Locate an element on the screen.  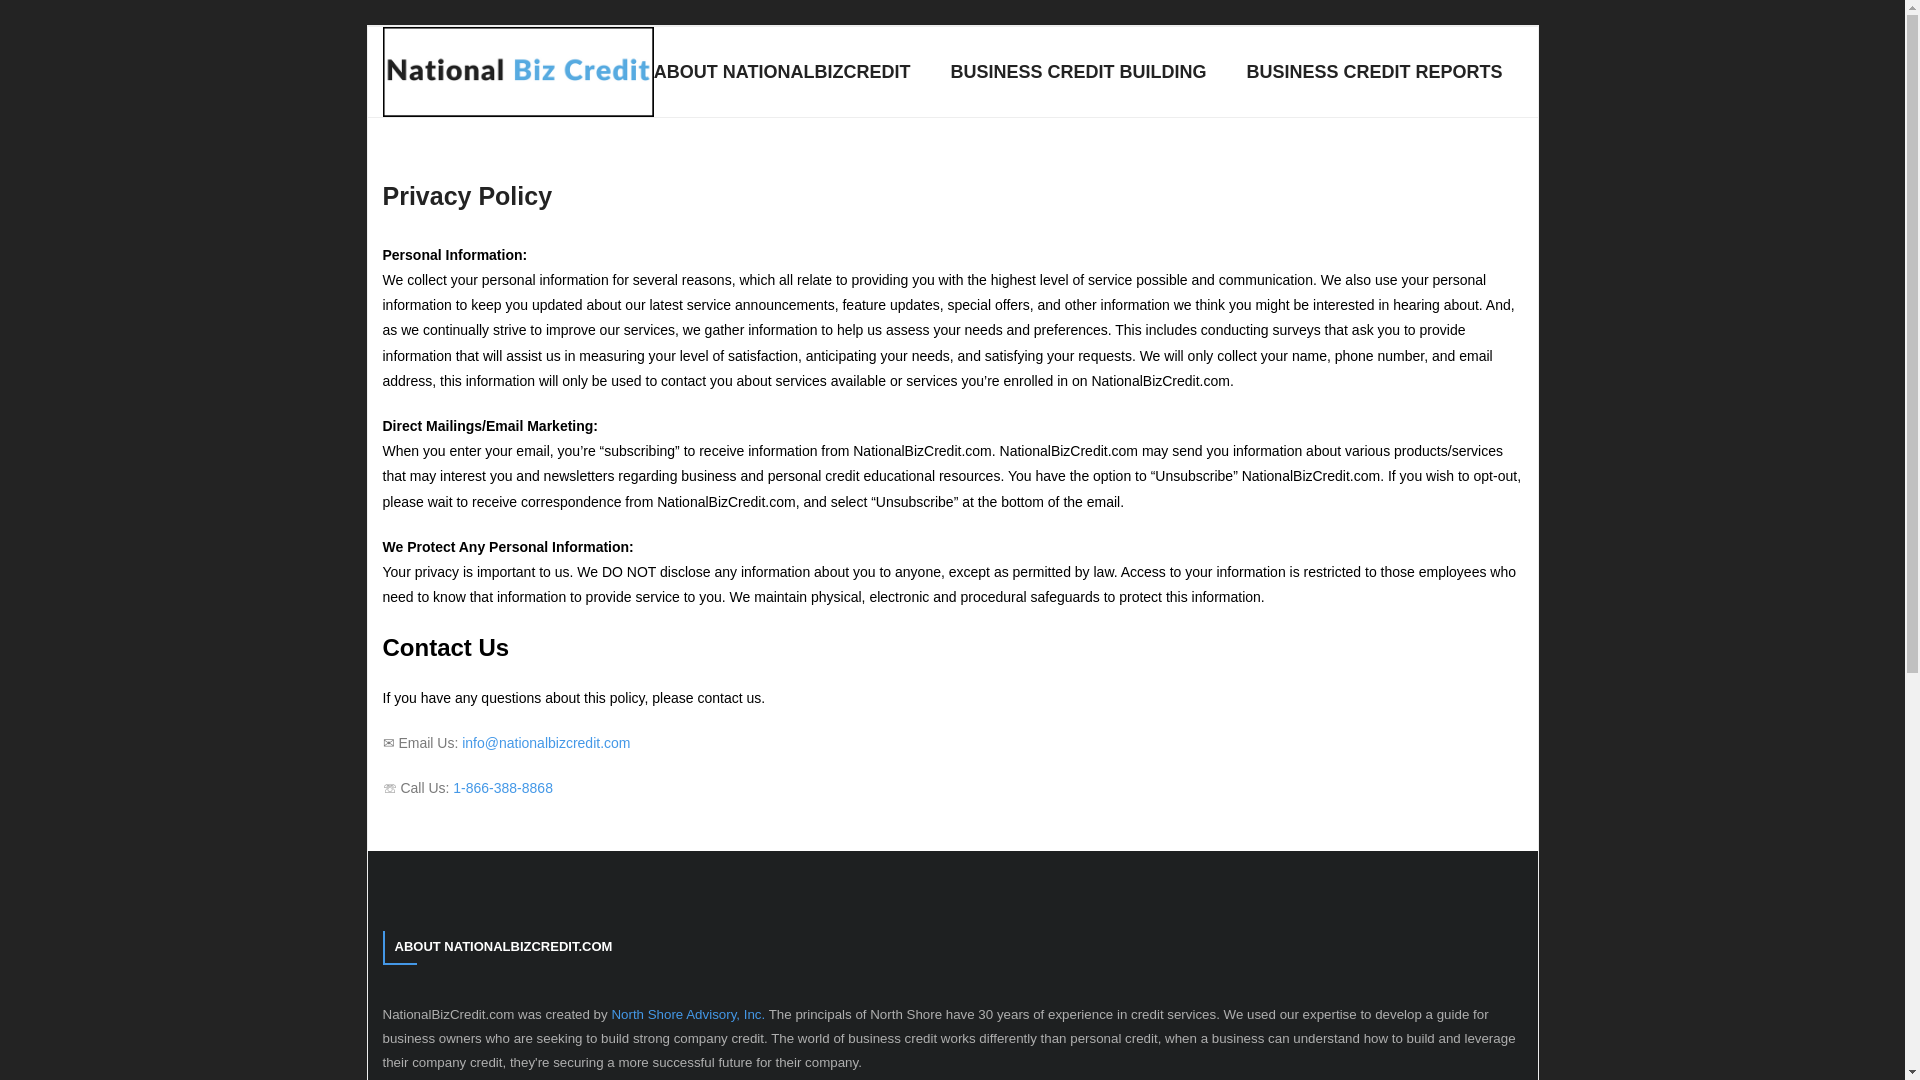
North Shore Advisory, Inc. is located at coordinates (687, 1014).